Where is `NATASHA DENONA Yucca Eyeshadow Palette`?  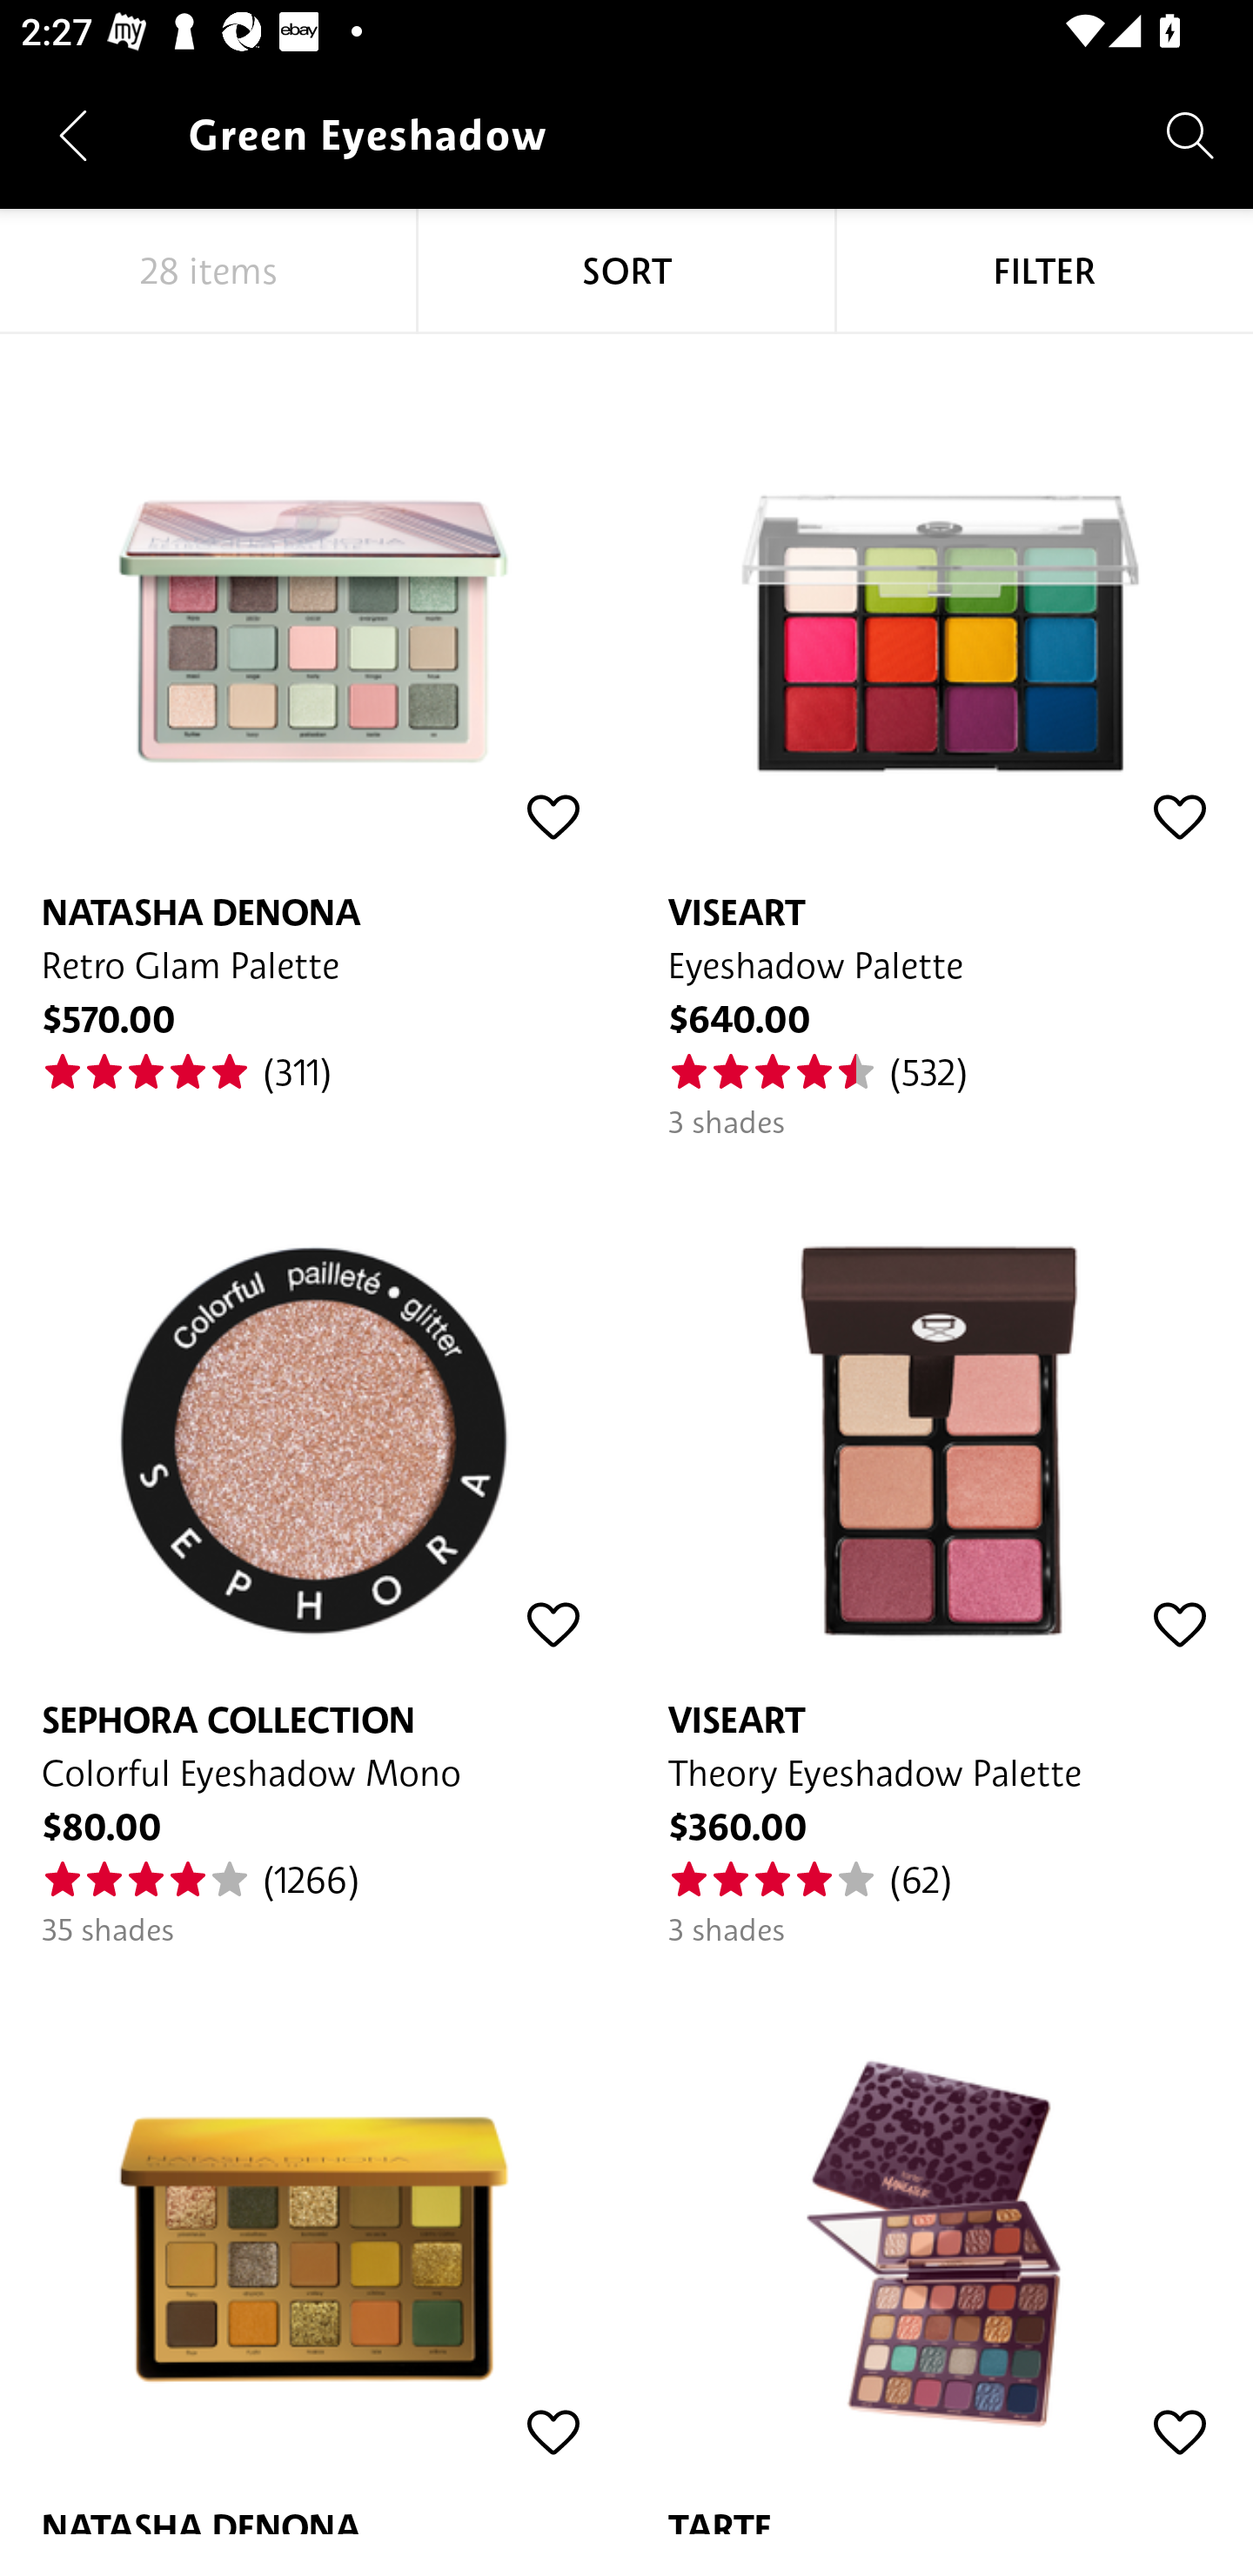
NATASHA DENONA Yucca Eyeshadow Palette is located at coordinates (313, 2242).